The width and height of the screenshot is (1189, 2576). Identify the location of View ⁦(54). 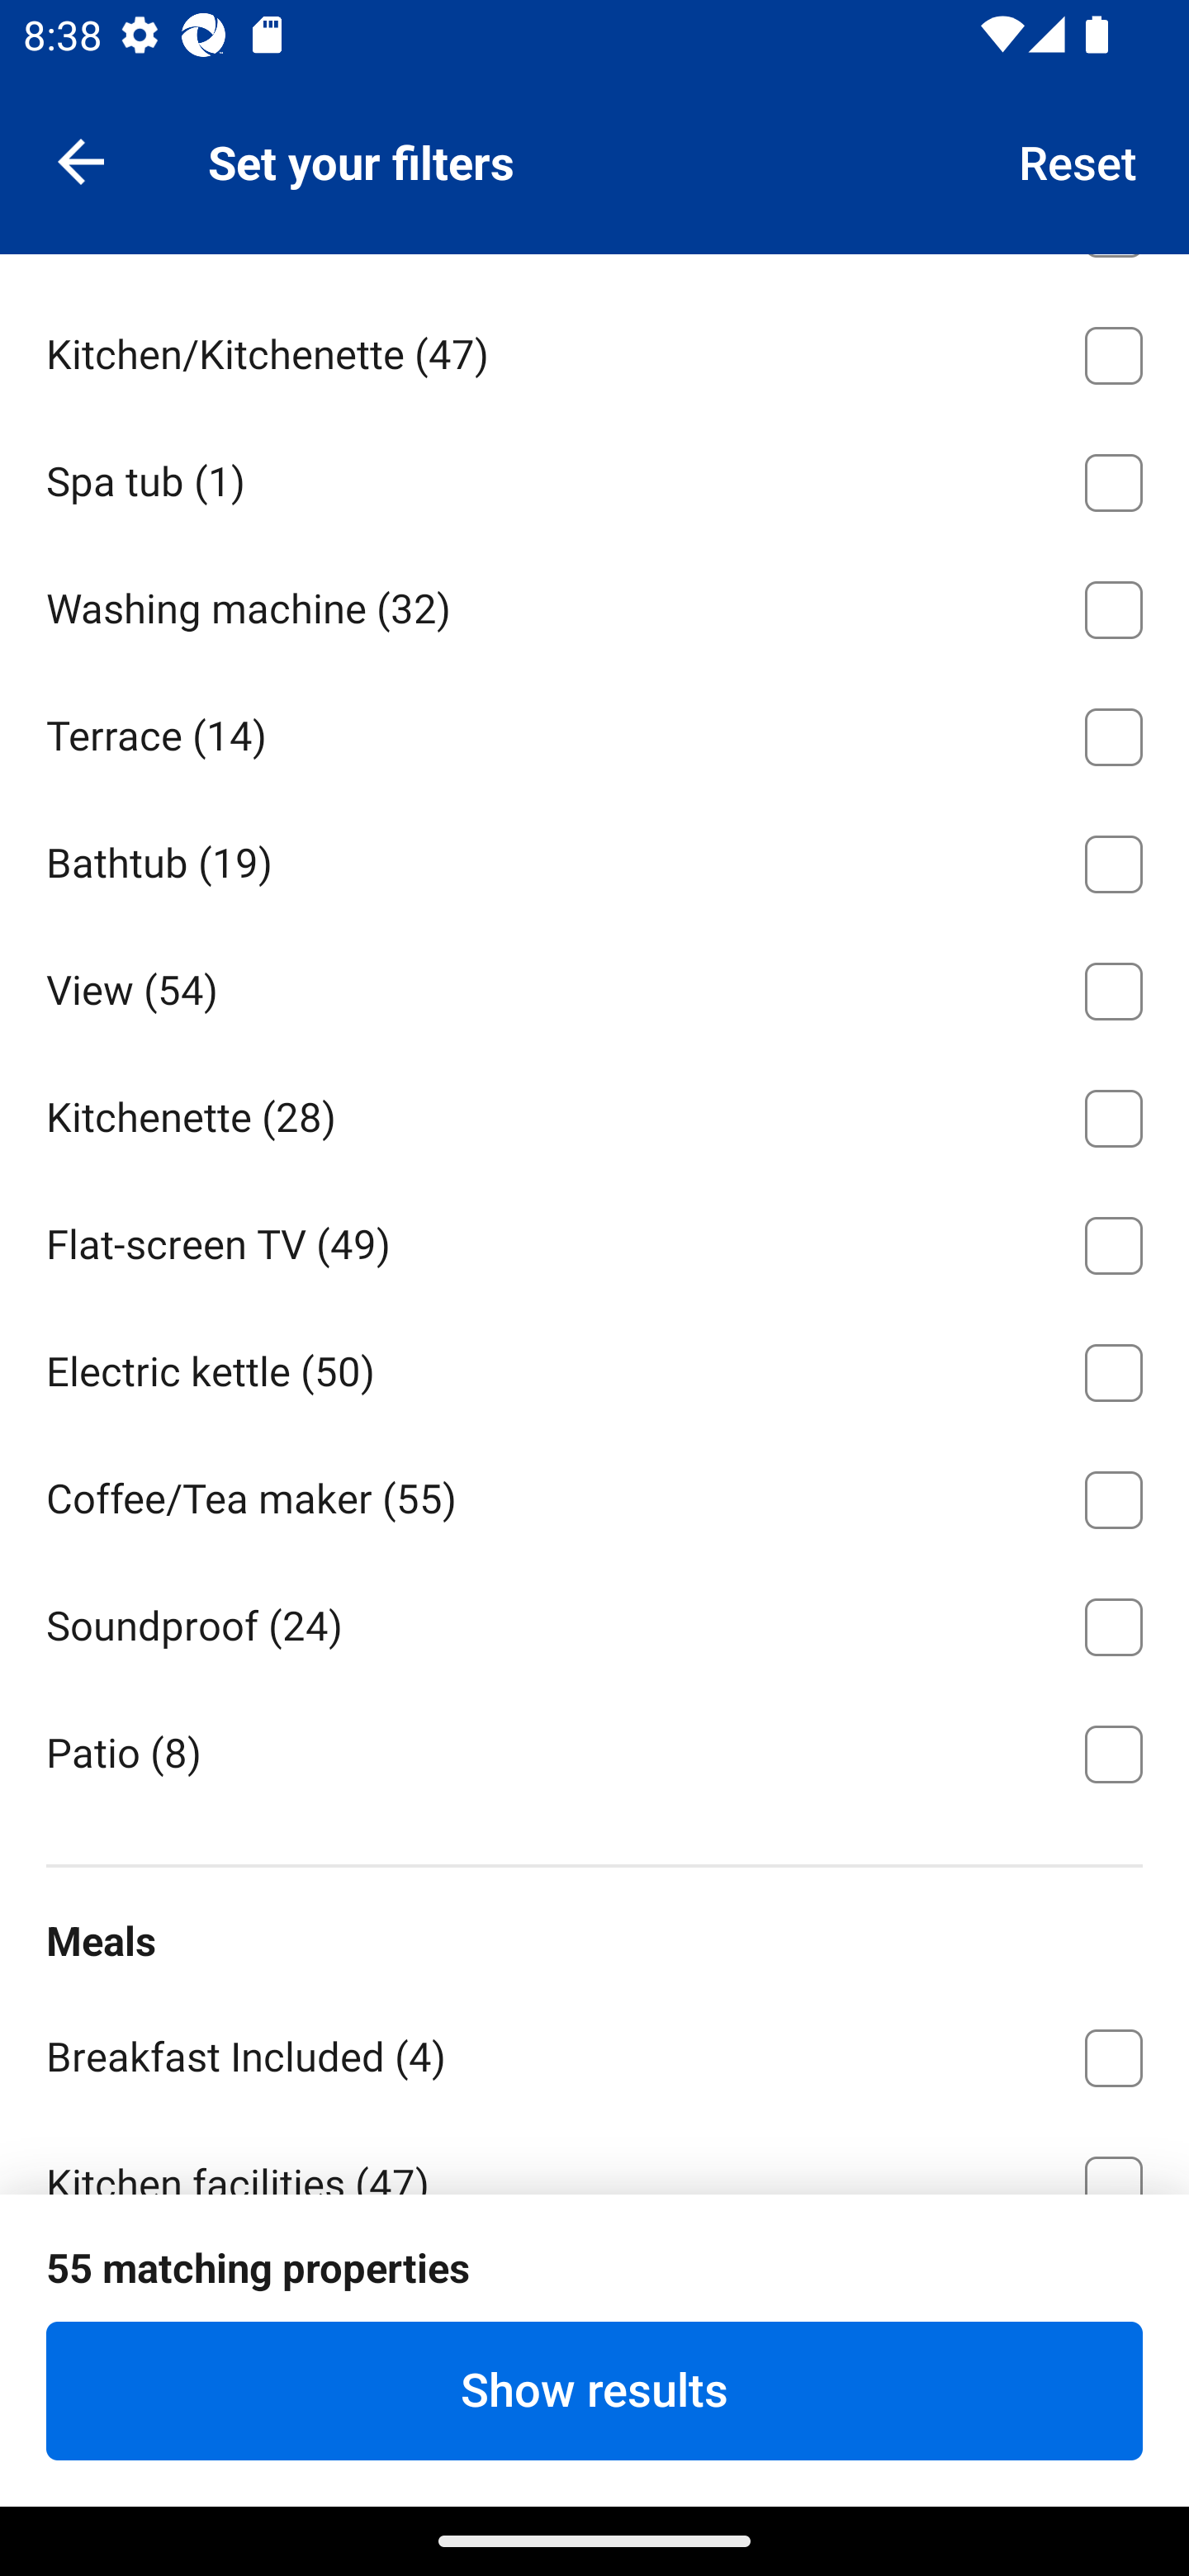
(594, 984).